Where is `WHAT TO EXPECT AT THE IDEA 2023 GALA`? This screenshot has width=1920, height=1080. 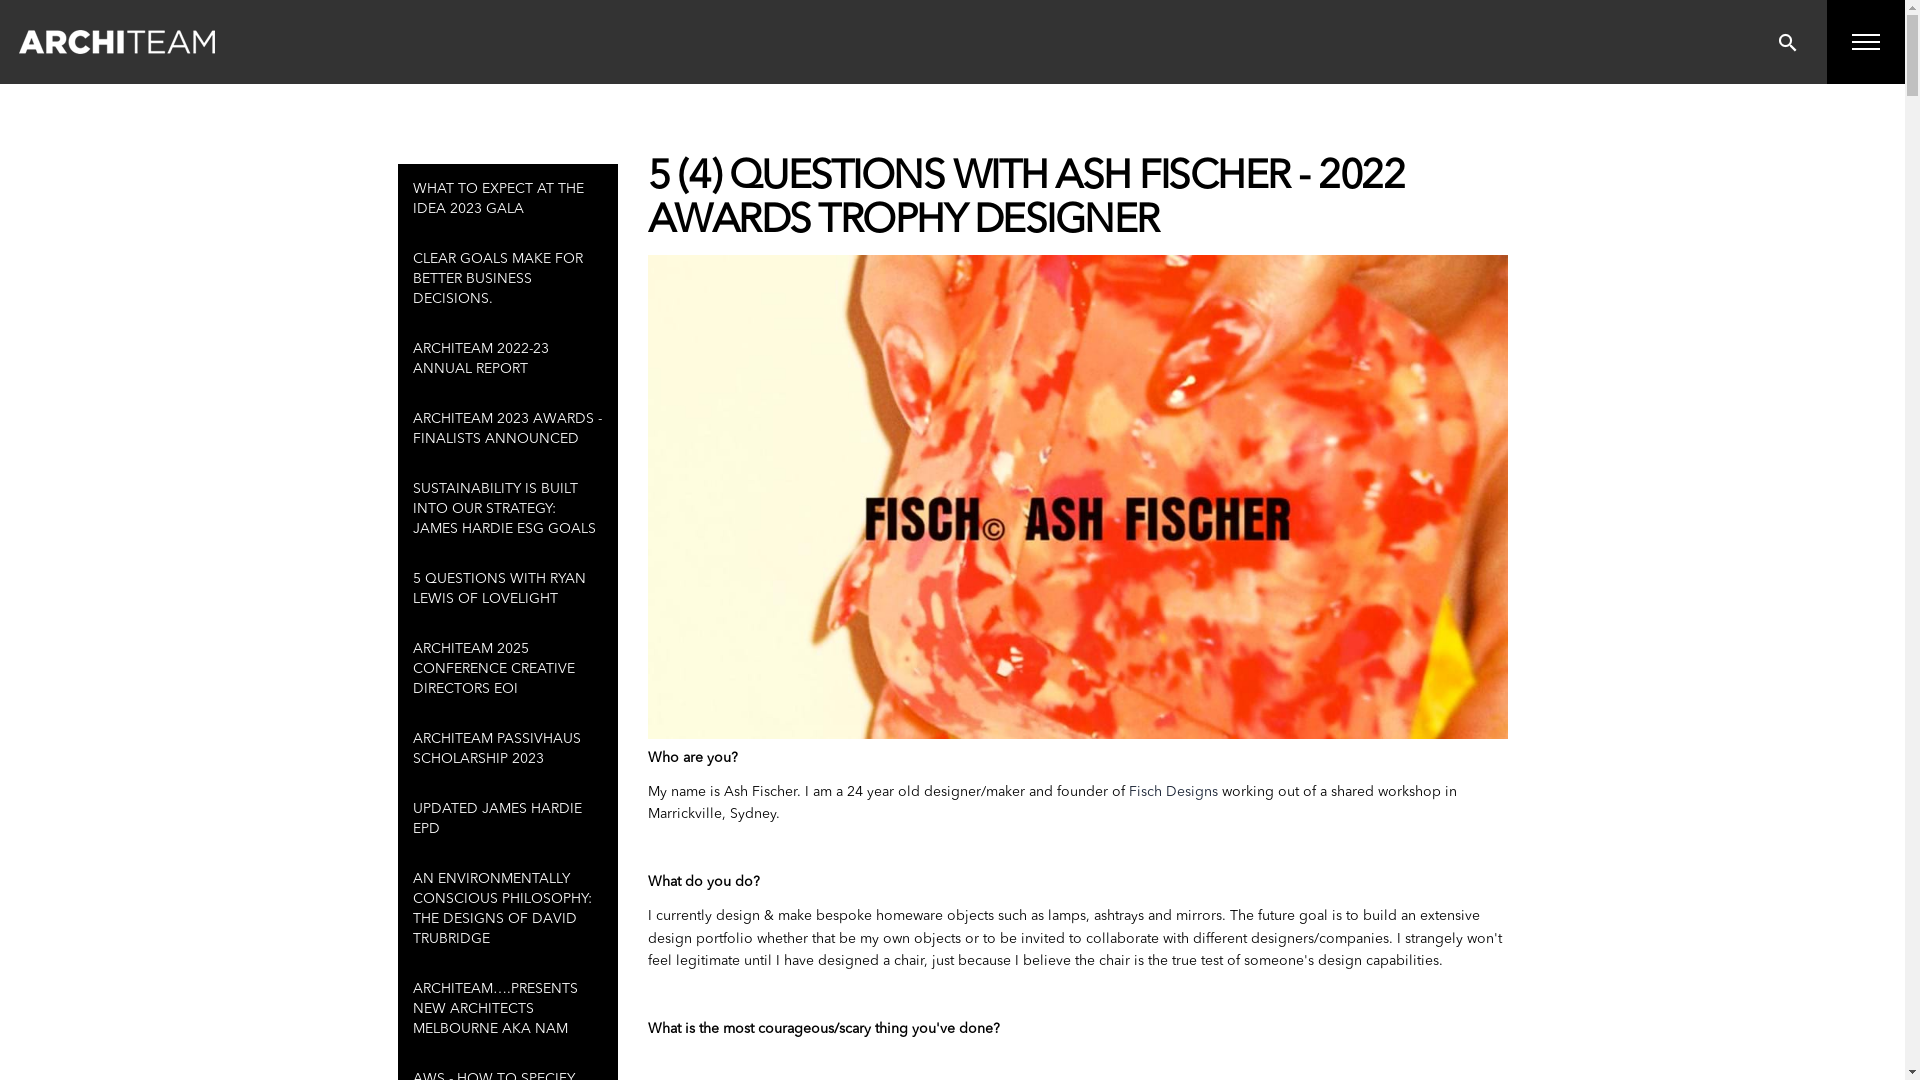
WHAT TO EXPECT AT THE IDEA 2023 GALA is located at coordinates (508, 199).